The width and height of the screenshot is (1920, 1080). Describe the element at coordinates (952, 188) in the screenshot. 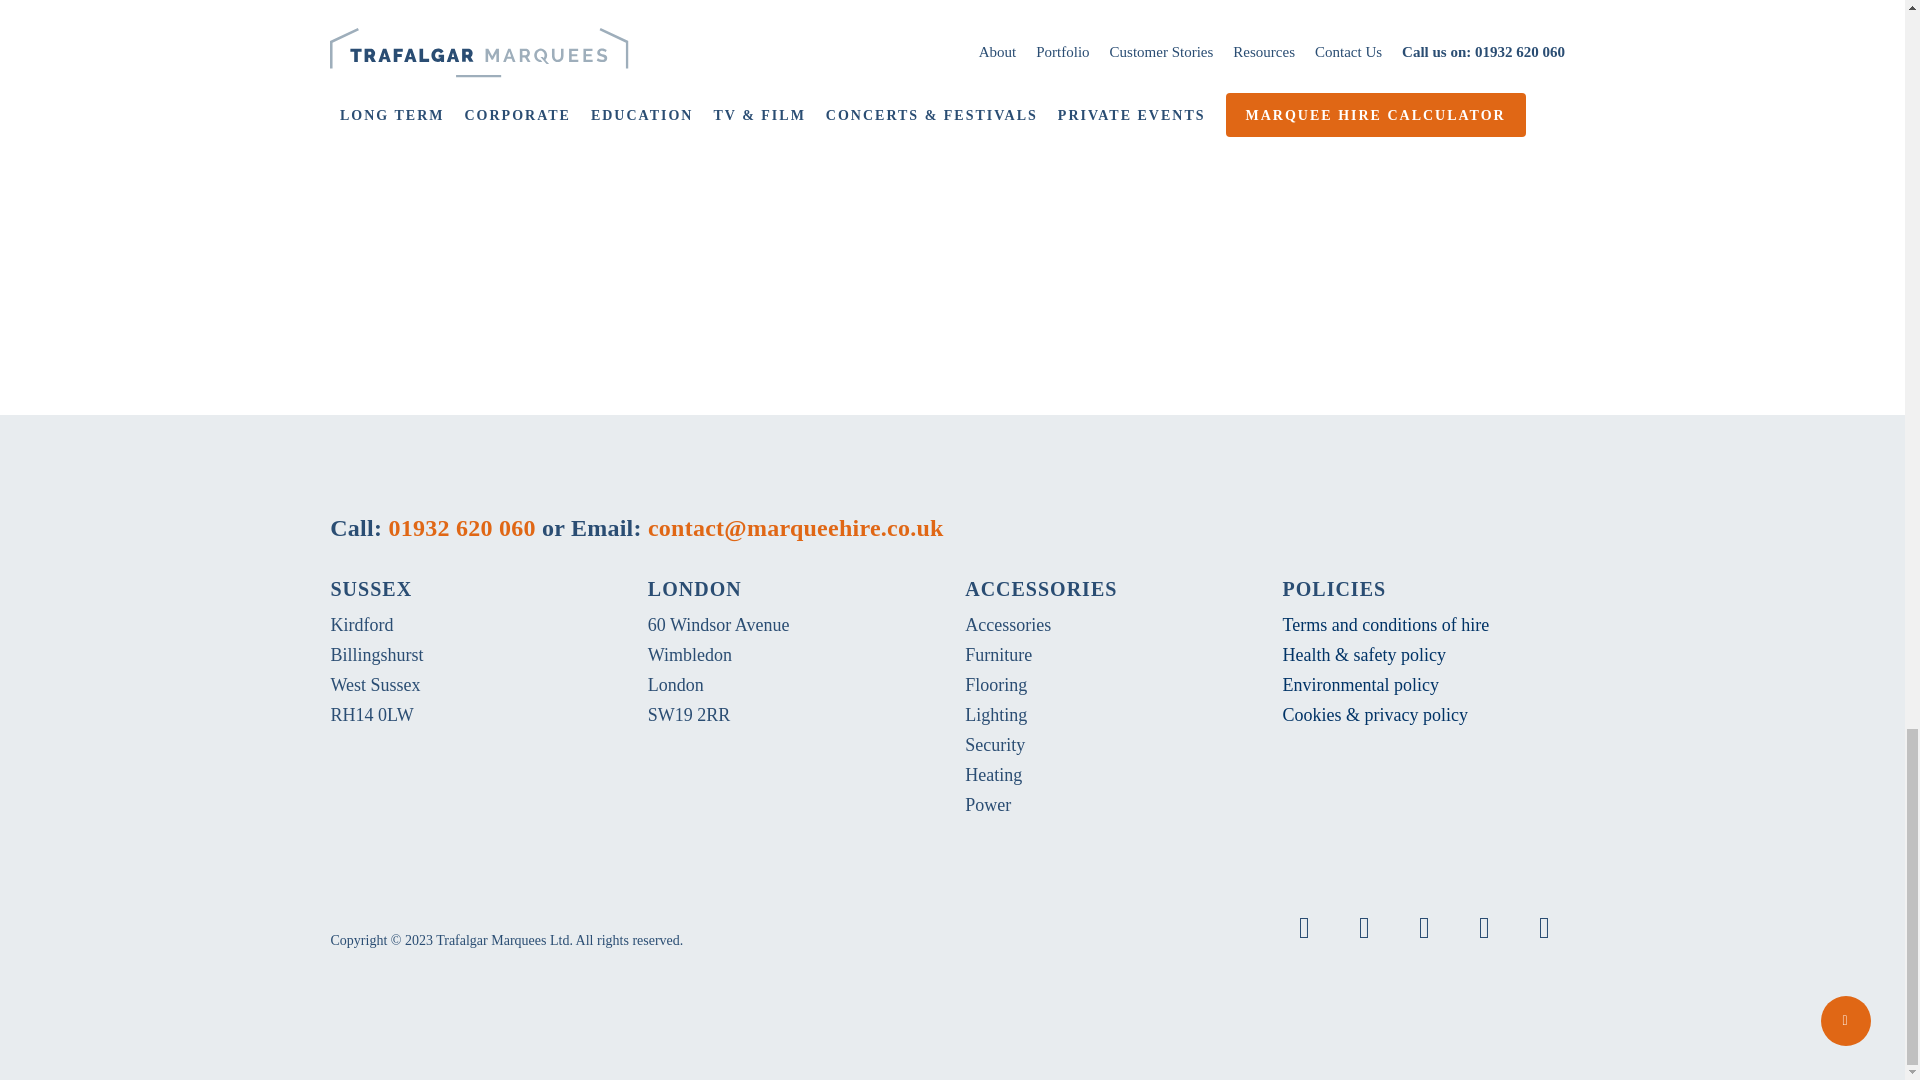

I see `GET IN TOUCH` at that location.